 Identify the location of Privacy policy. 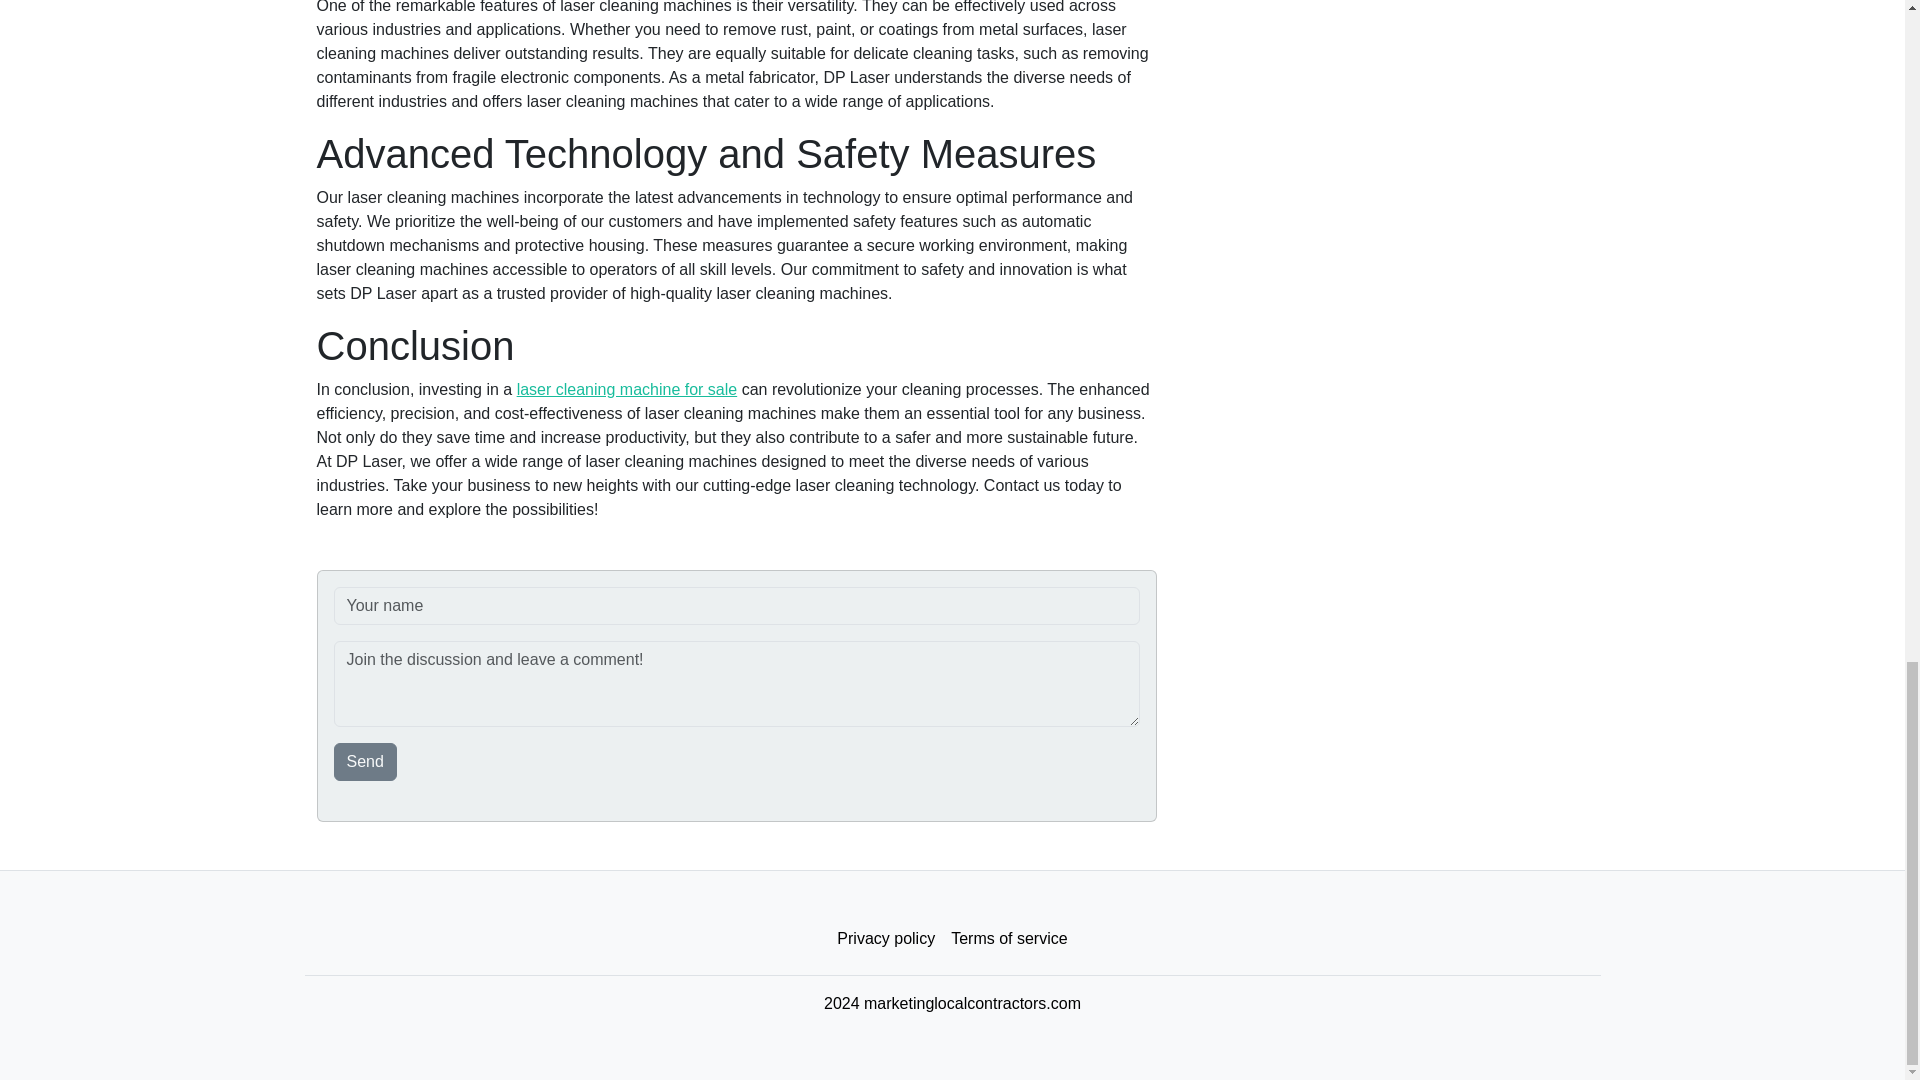
(886, 939).